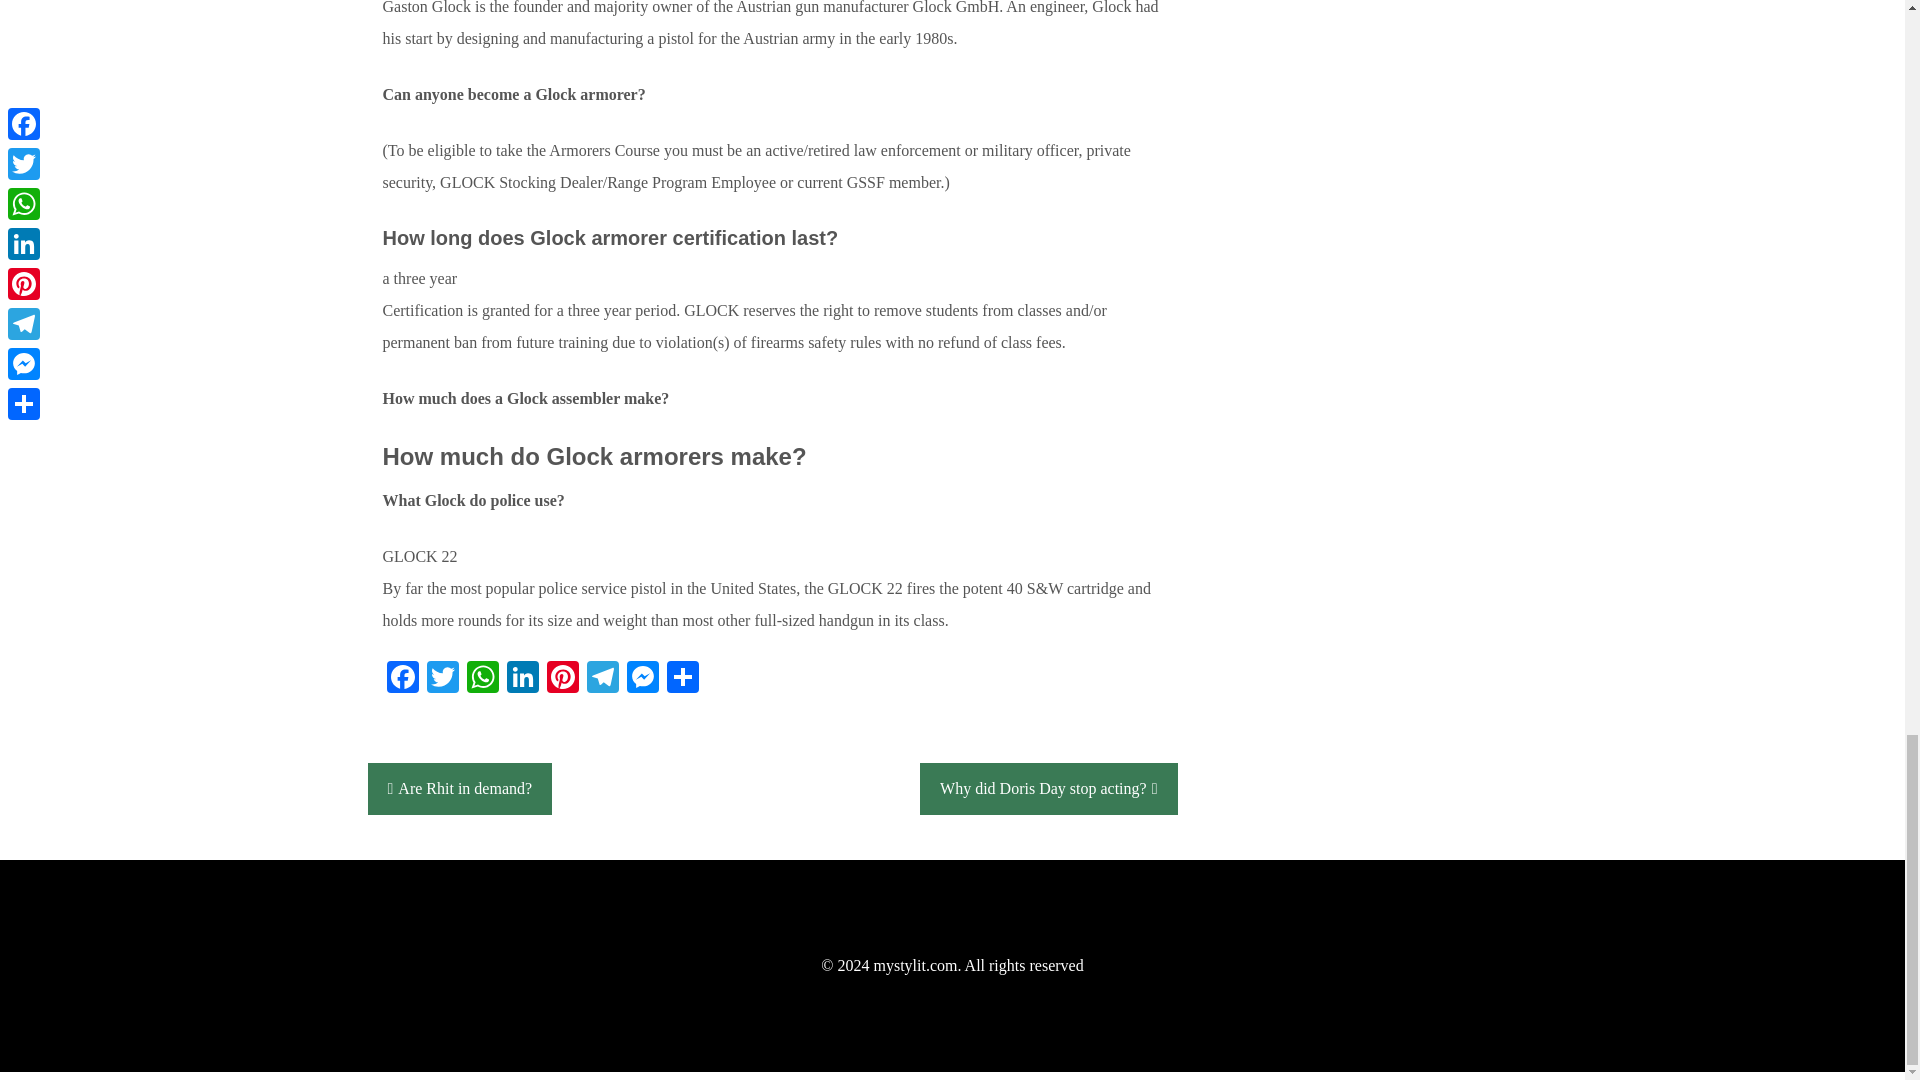 This screenshot has width=1920, height=1080. Describe the element at coordinates (602, 678) in the screenshot. I see `Telegram` at that location.